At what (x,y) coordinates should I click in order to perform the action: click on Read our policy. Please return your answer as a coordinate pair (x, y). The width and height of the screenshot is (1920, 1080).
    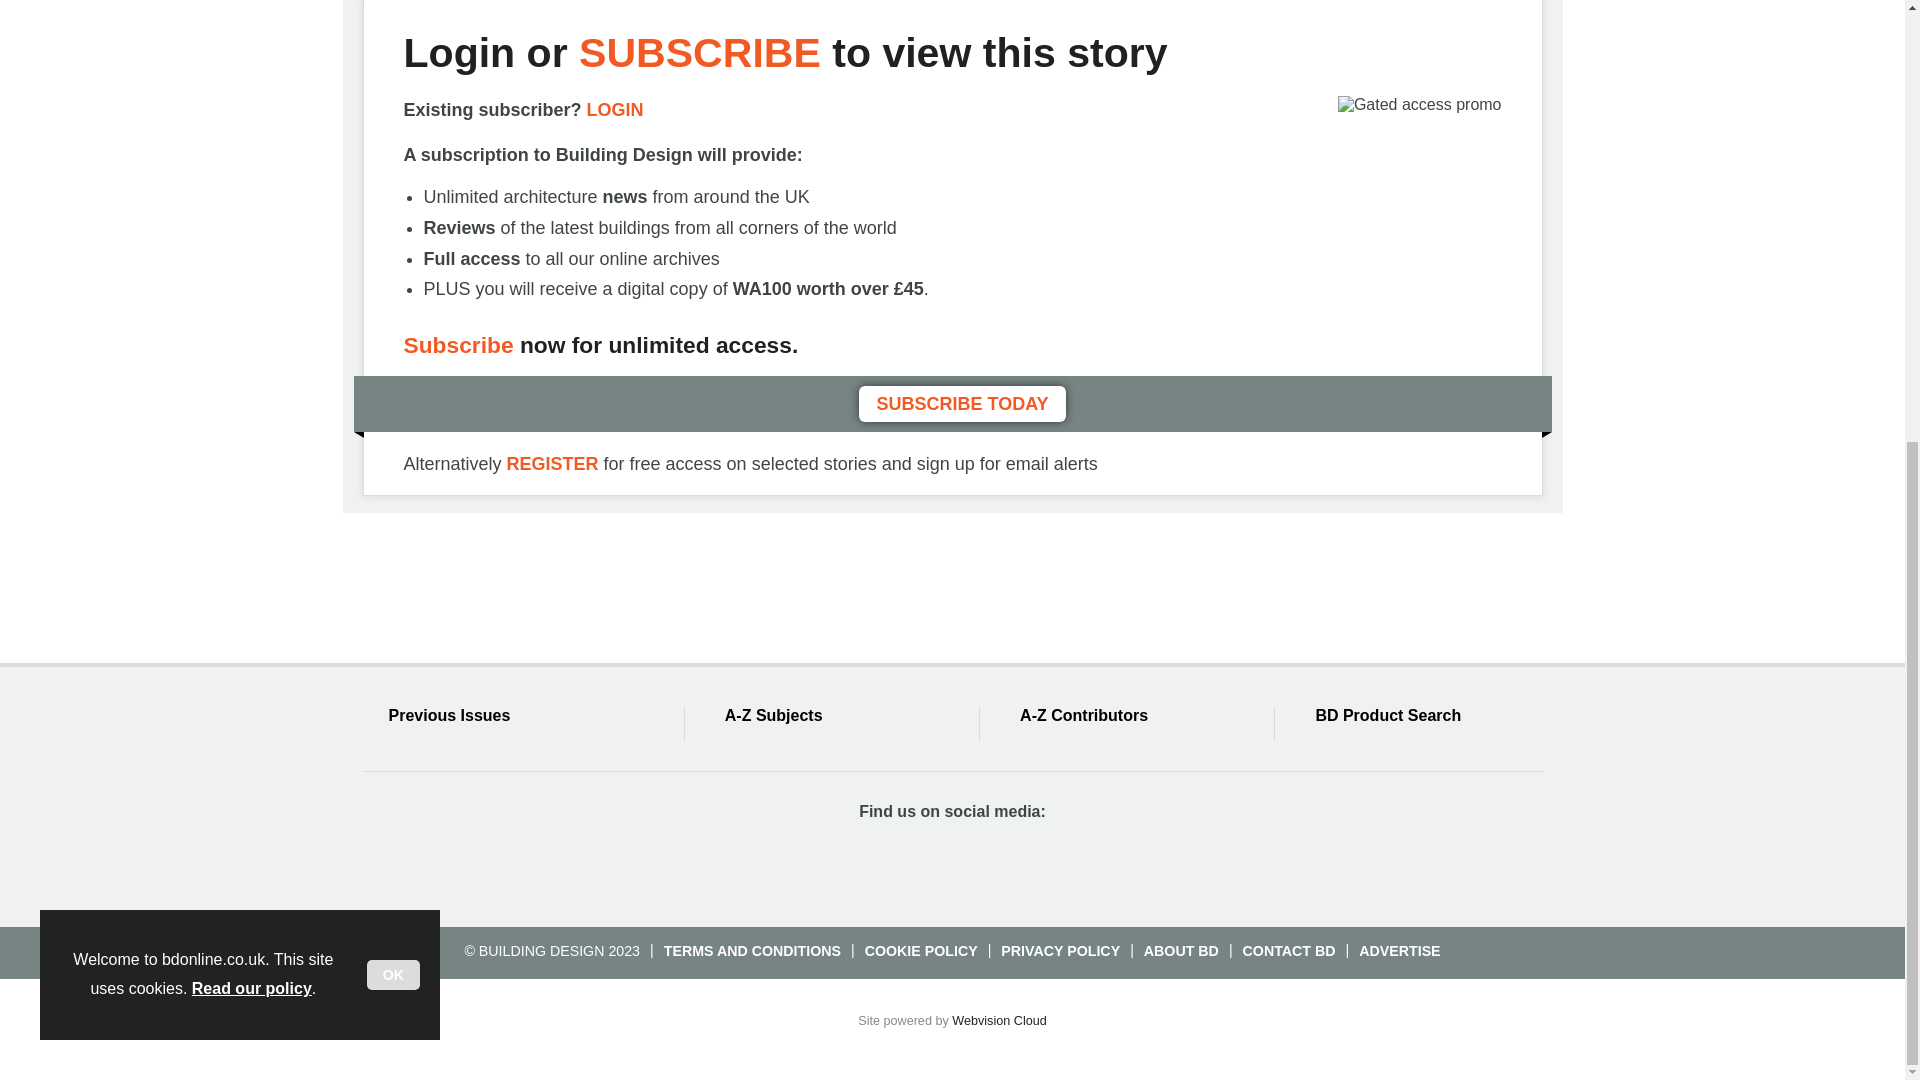
    Looking at the image, I should click on (252, 246).